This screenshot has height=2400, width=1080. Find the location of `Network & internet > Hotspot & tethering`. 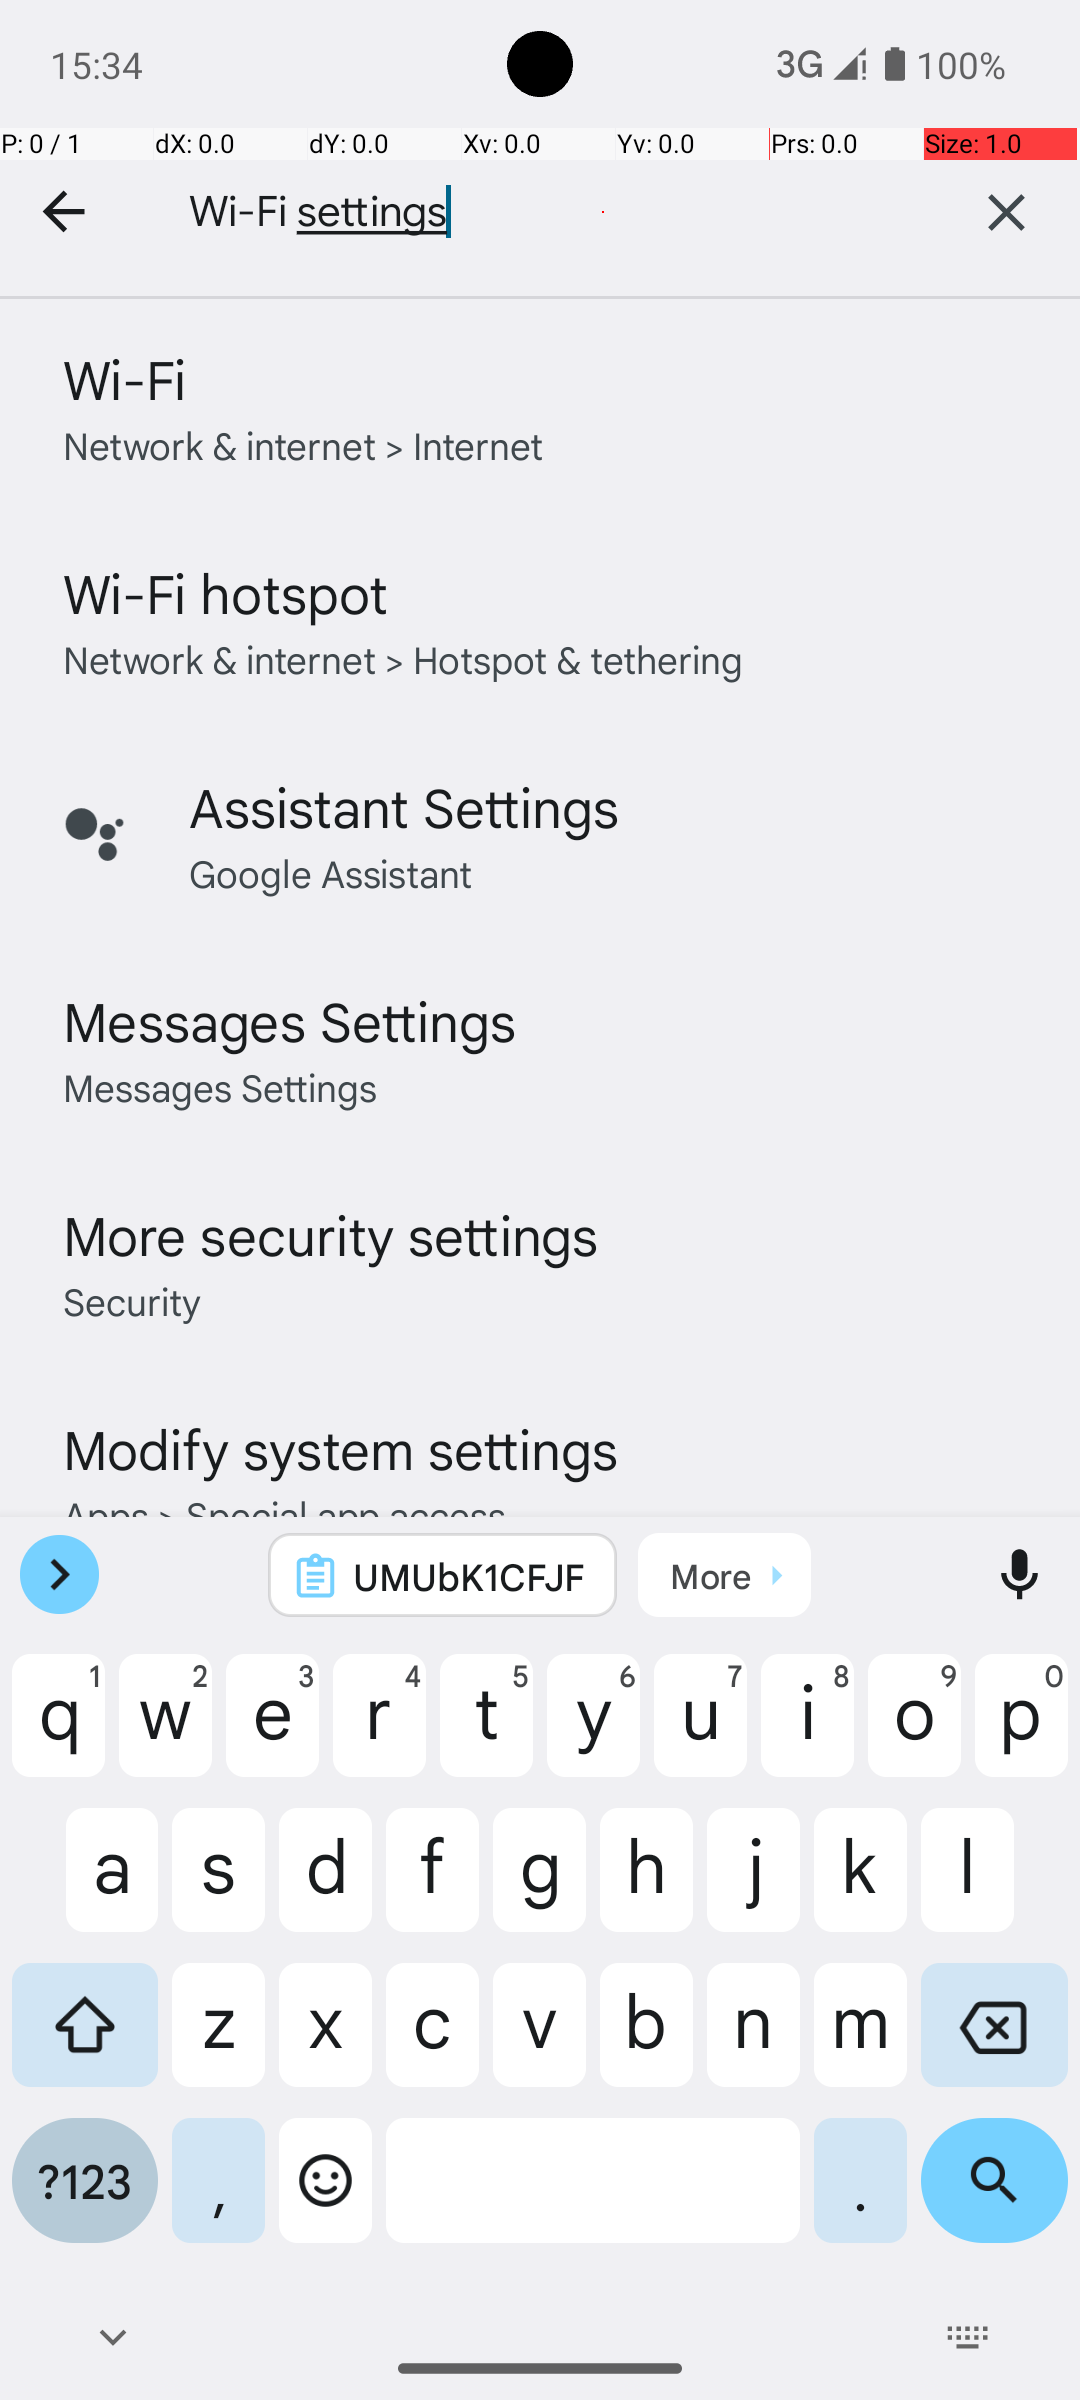

Network & internet > Hotspot & tethering is located at coordinates (404, 658).